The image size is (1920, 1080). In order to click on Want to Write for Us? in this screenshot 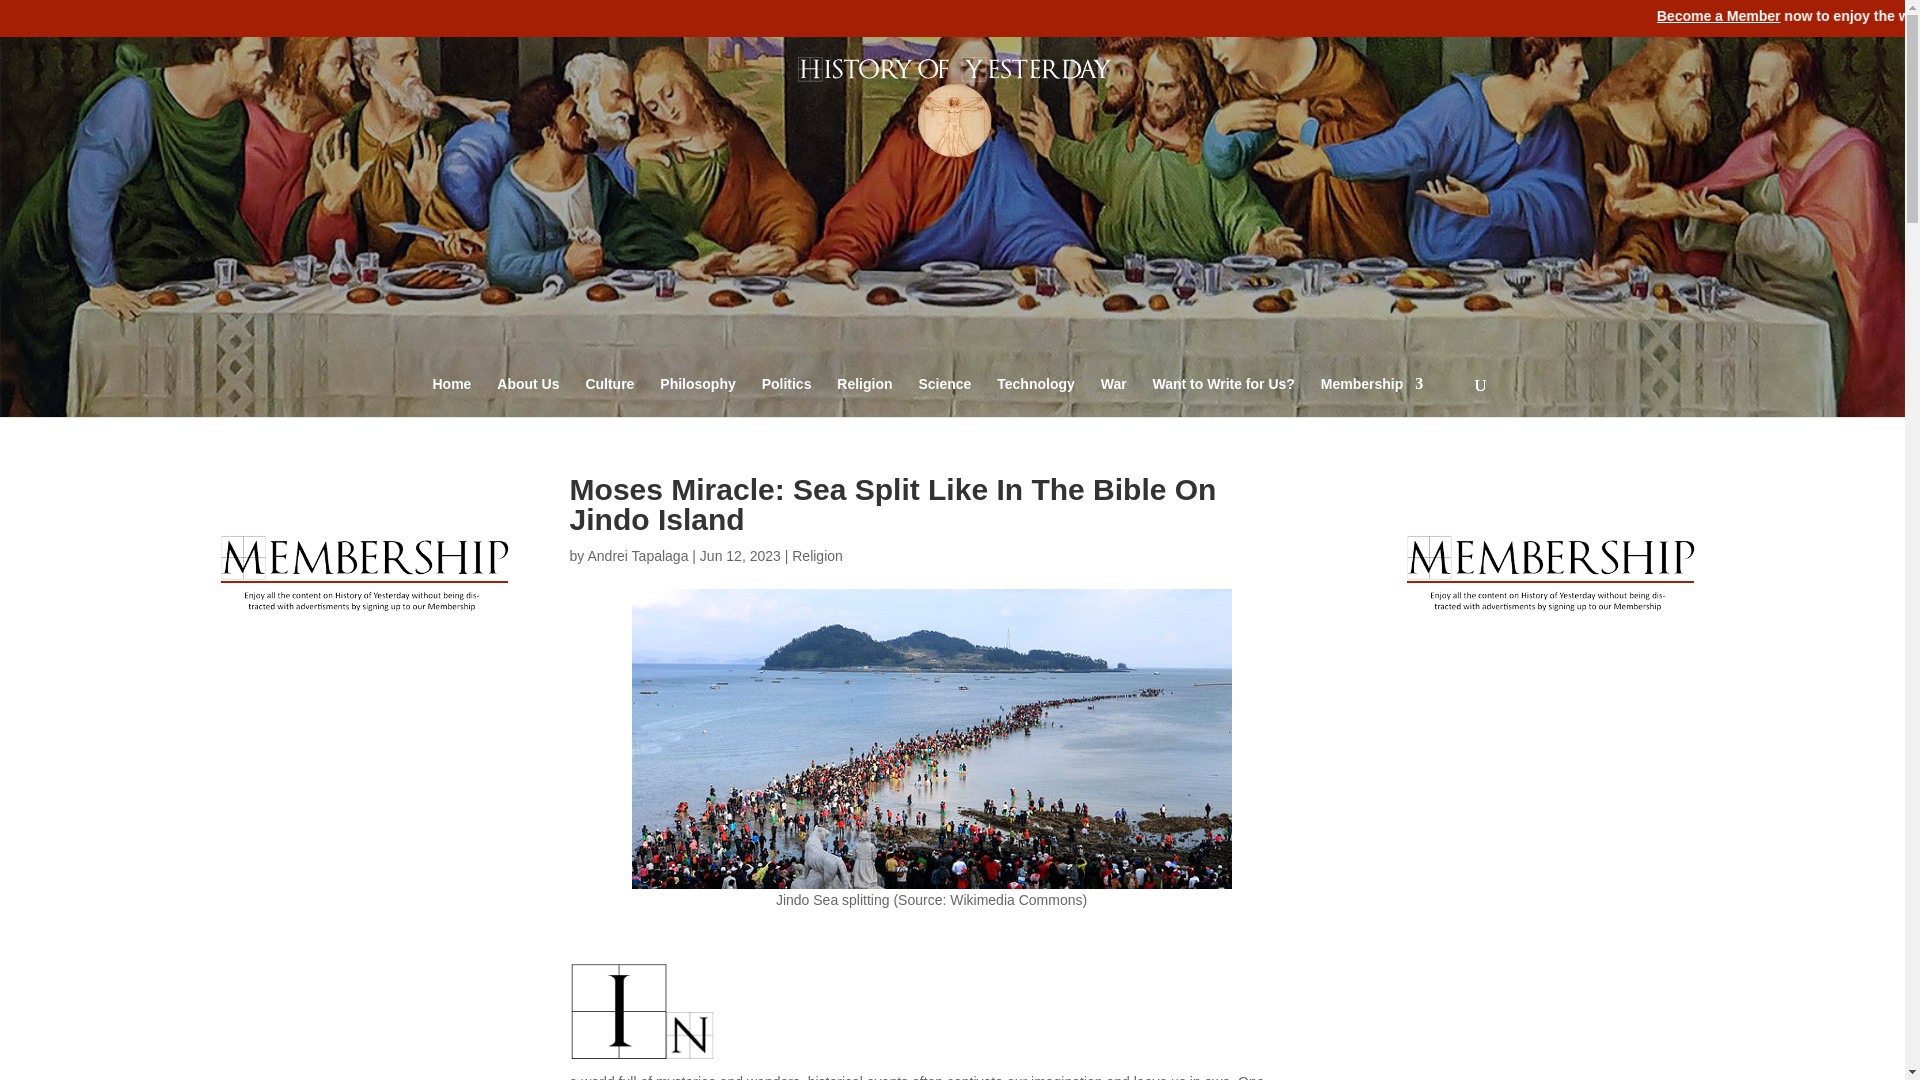, I will do `click(1224, 400)`.